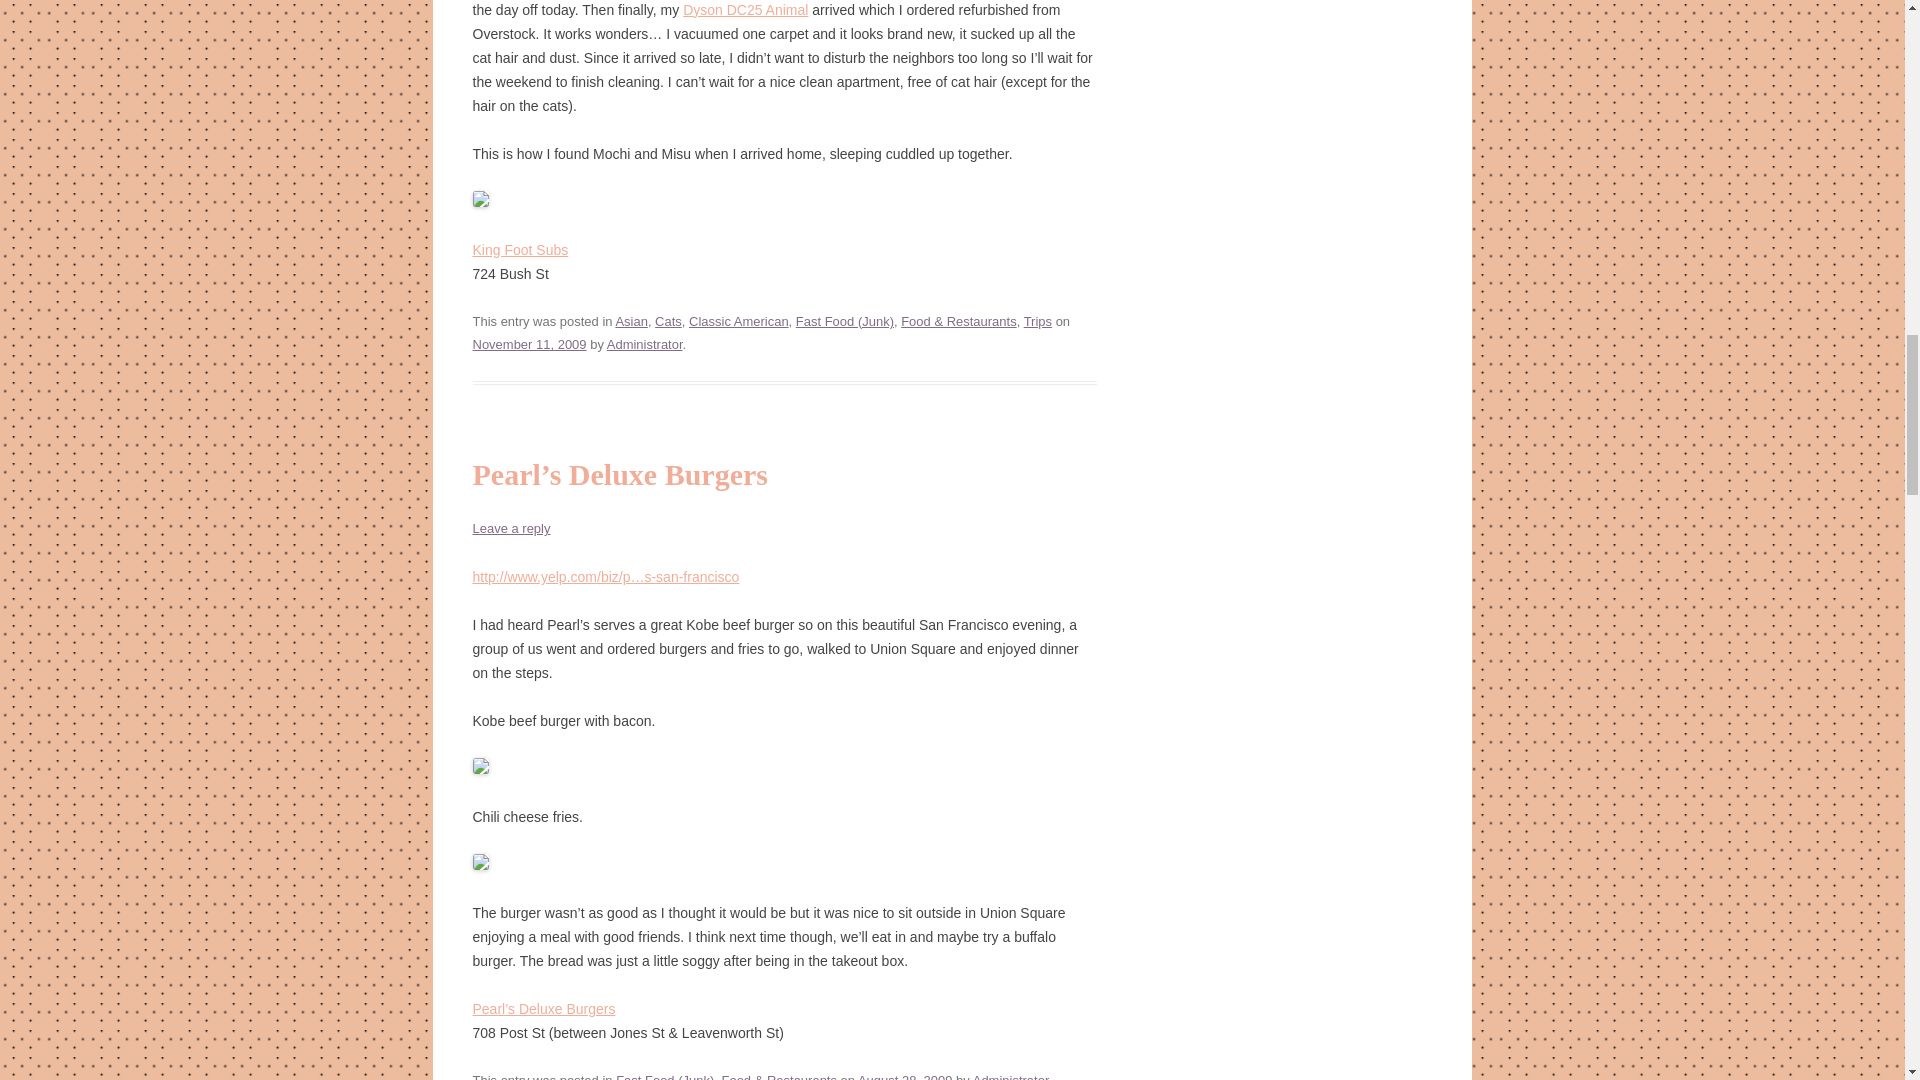  I want to click on Dyson DC25 Animal, so click(746, 10).